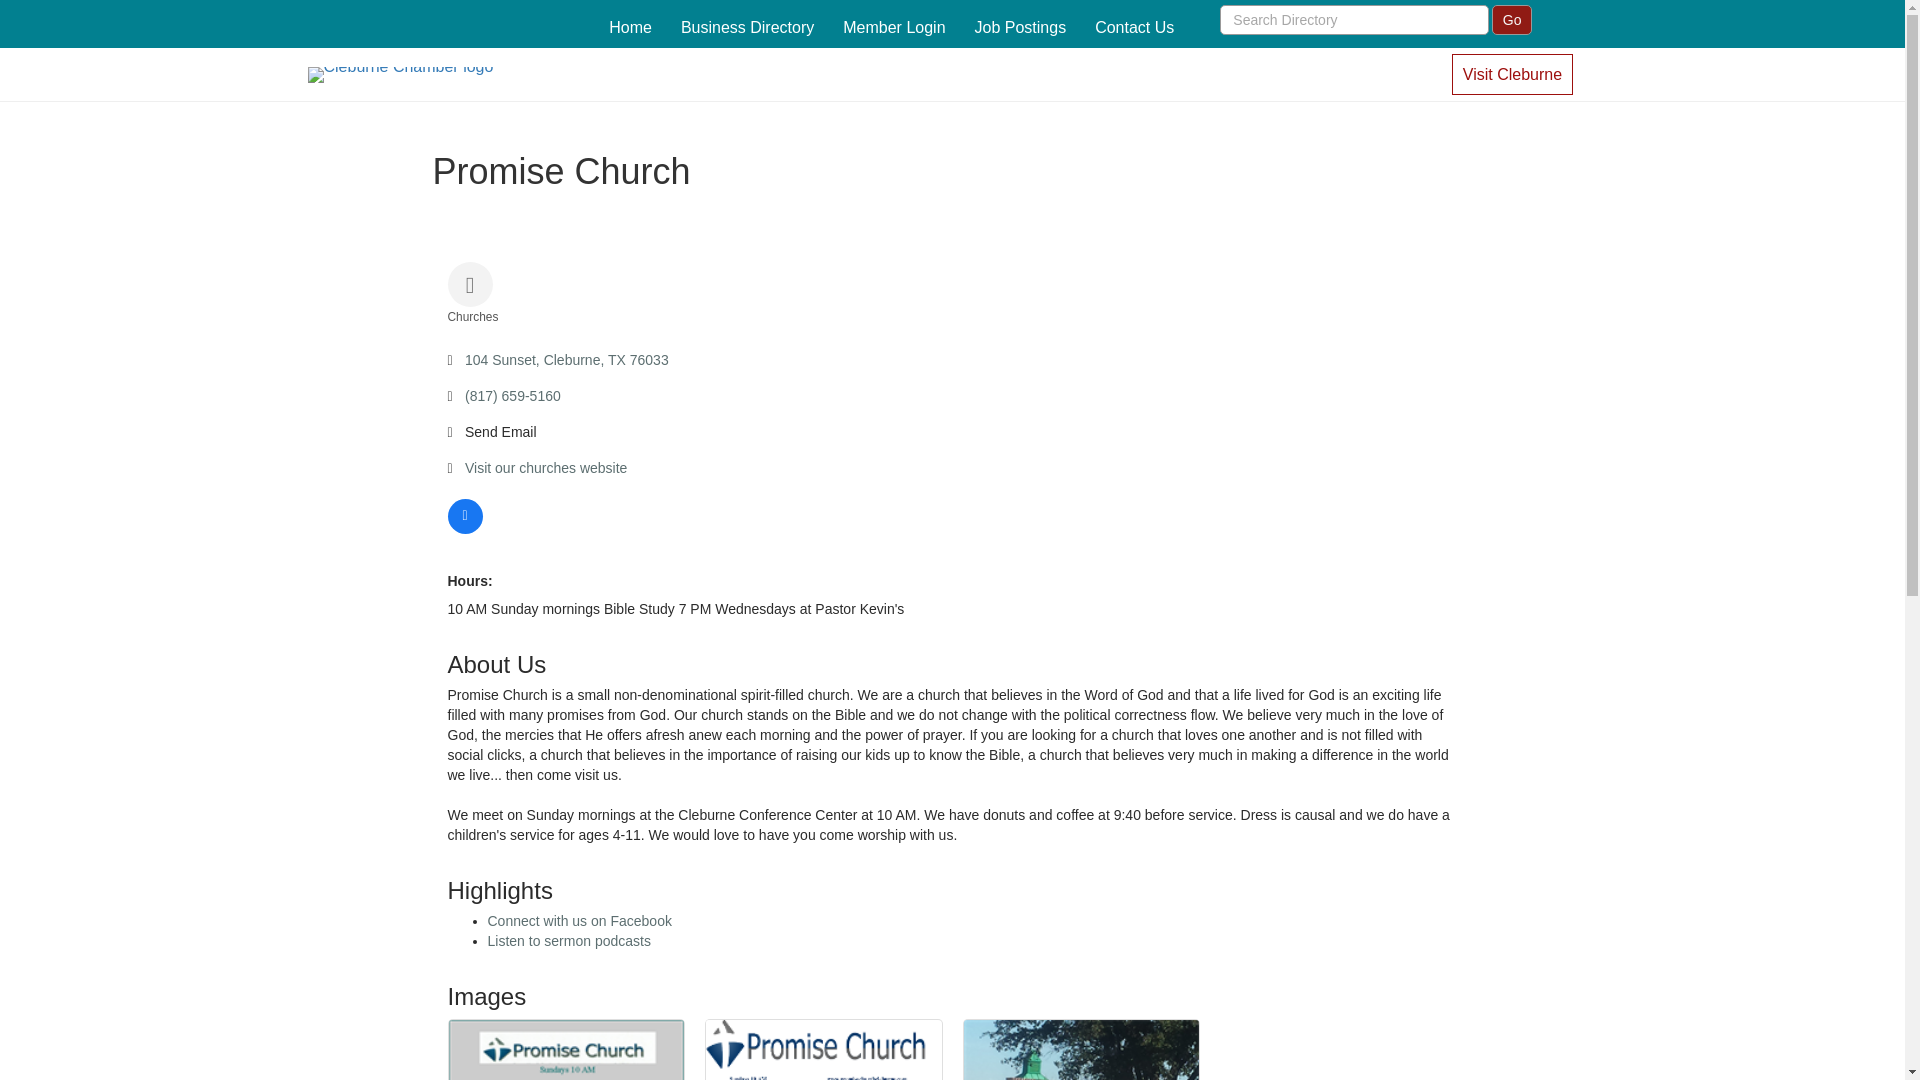 The height and width of the screenshot is (1080, 1920). What do you see at coordinates (1512, 20) in the screenshot?
I see `Go` at bounding box center [1512, 20].